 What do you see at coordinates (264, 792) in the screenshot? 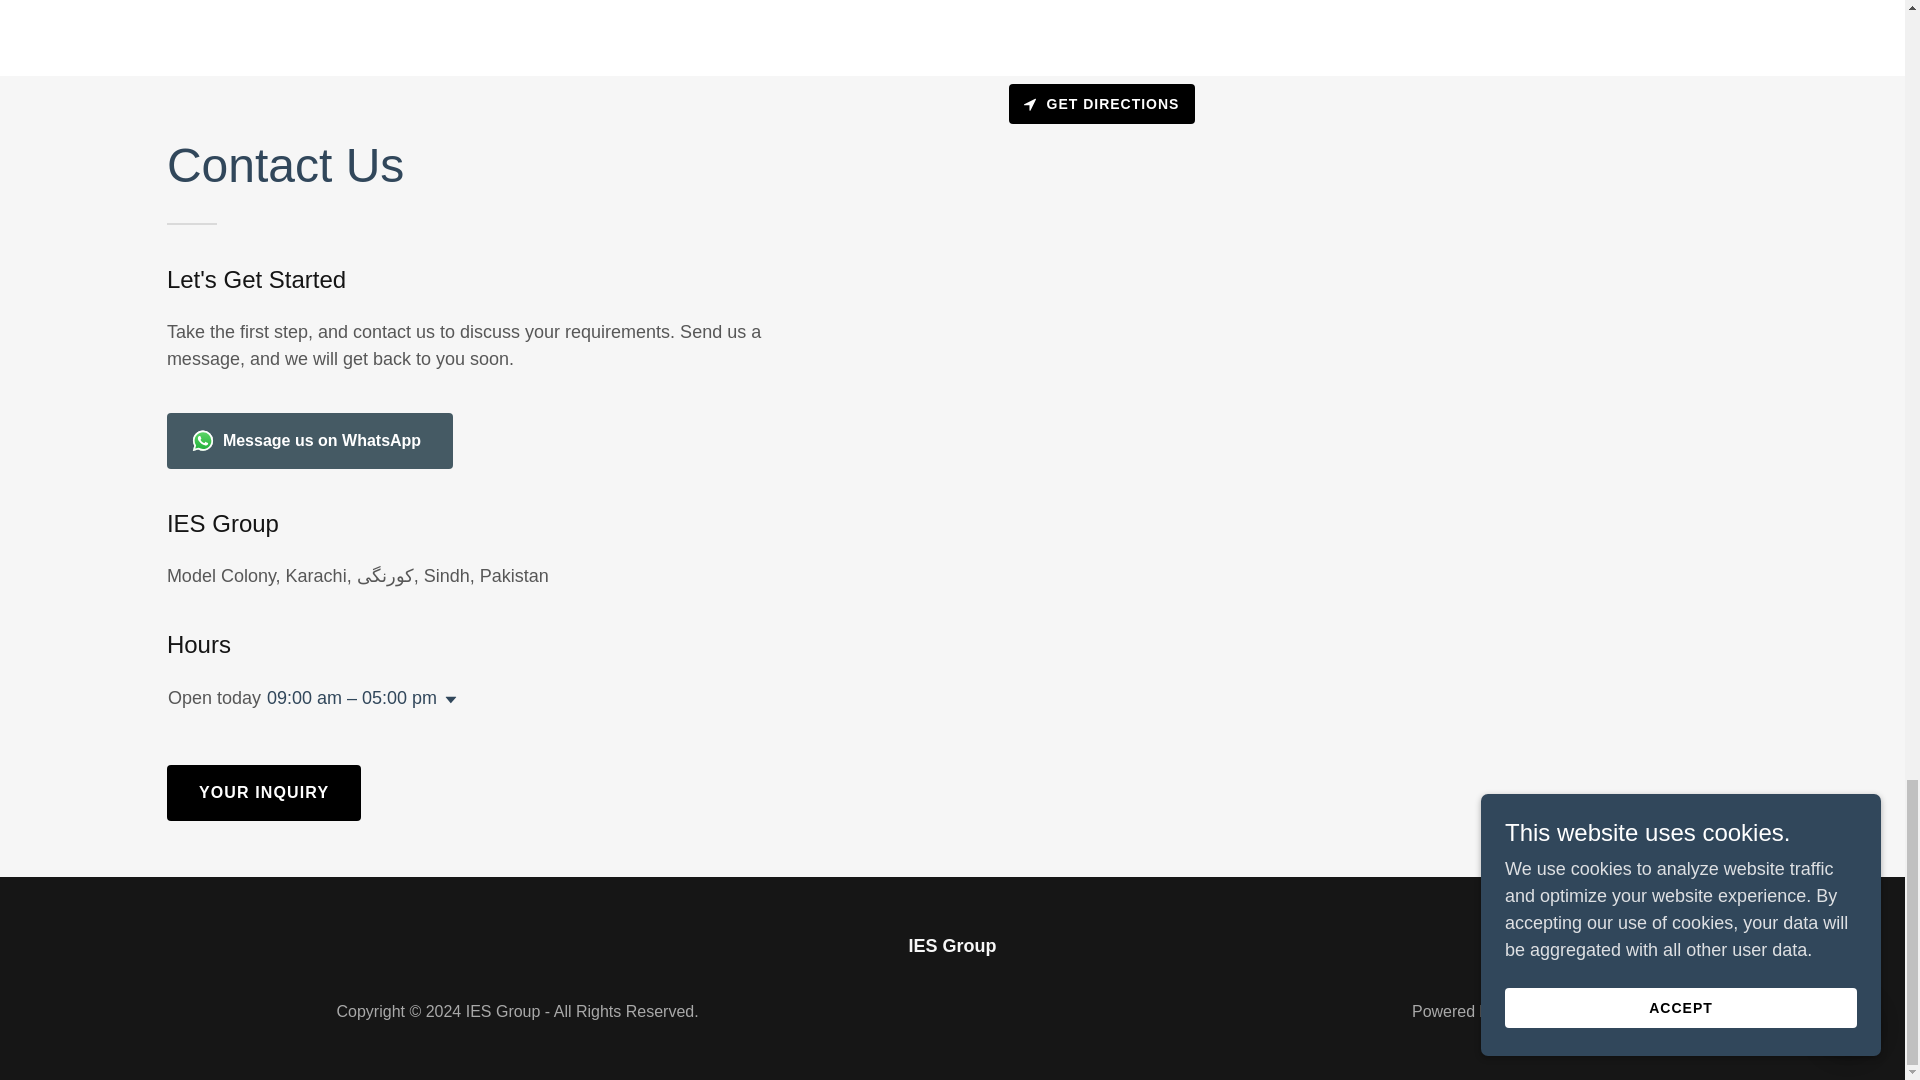
I see `YOUR INQUIRY` at bounding box center [264, 792].